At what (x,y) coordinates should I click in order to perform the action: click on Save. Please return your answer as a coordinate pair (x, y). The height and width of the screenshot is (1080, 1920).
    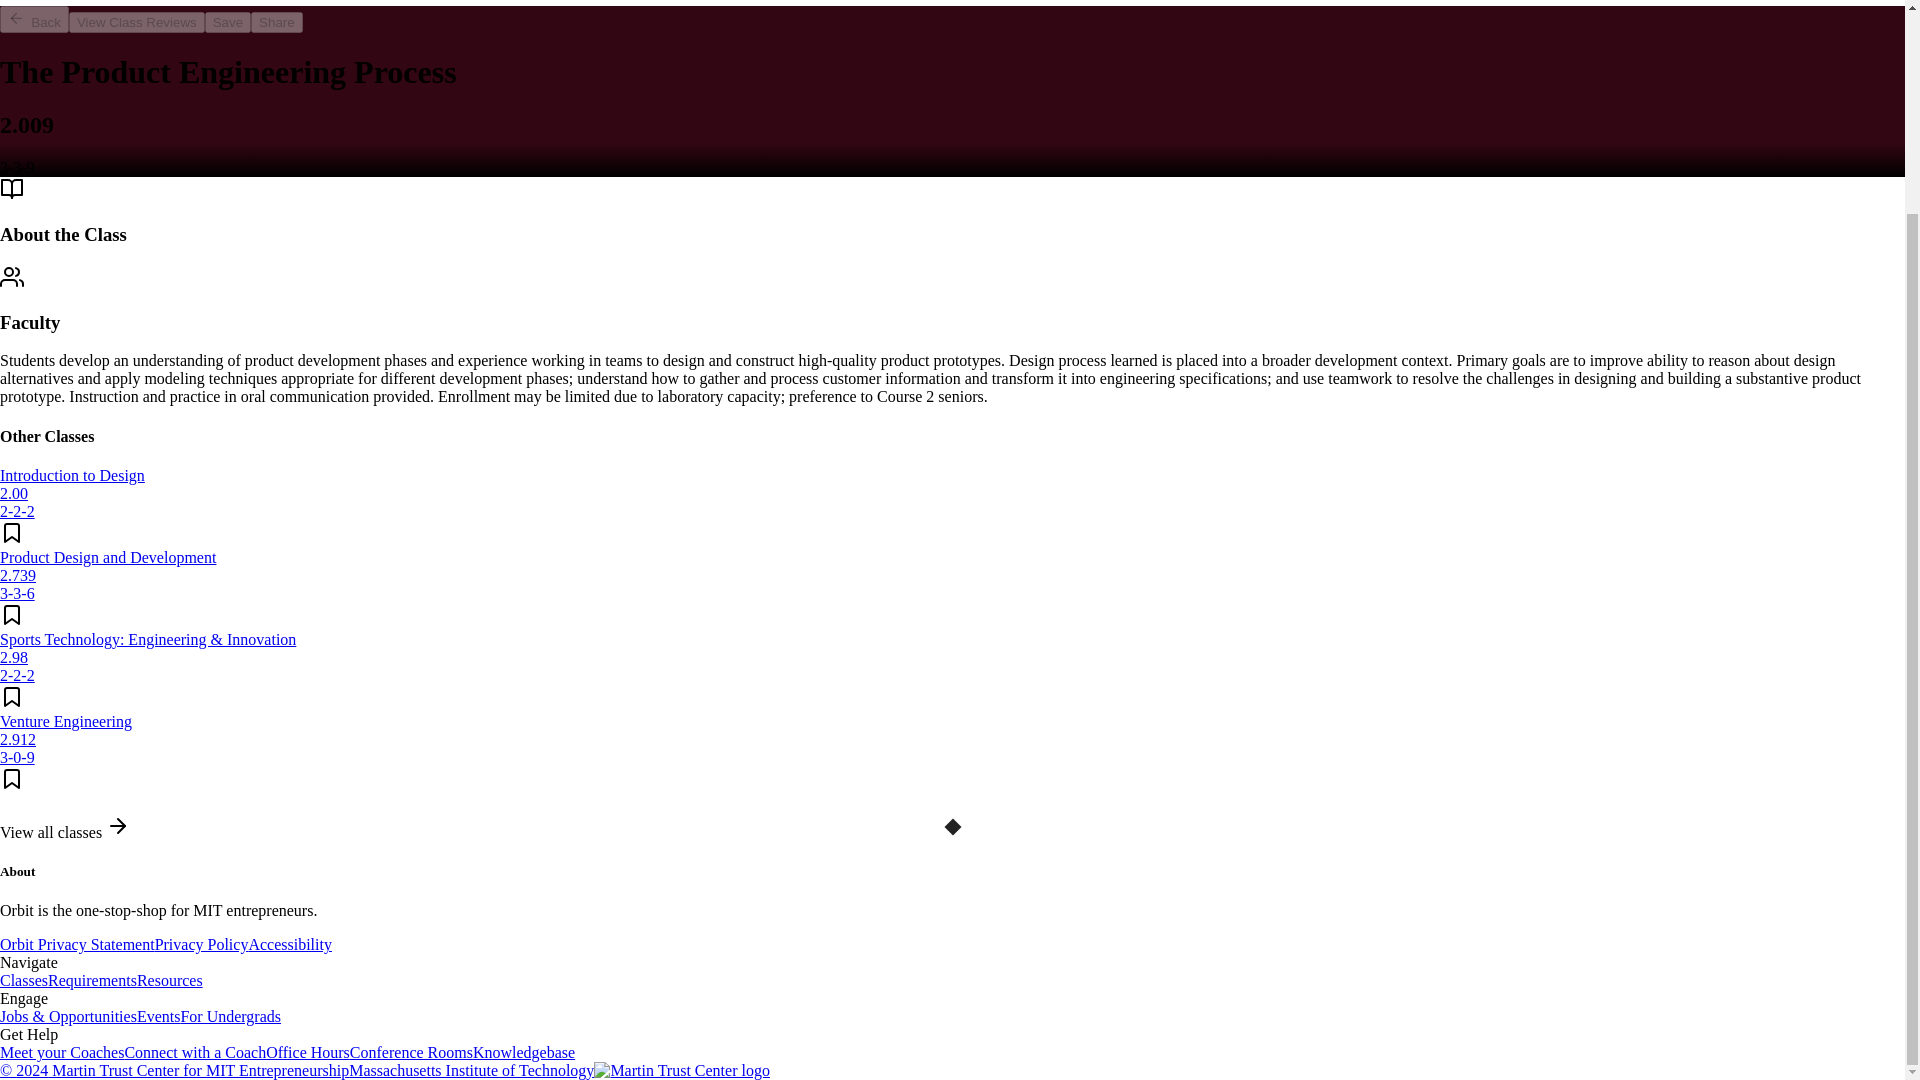
    Looking at the image, I should click on (228, 22).